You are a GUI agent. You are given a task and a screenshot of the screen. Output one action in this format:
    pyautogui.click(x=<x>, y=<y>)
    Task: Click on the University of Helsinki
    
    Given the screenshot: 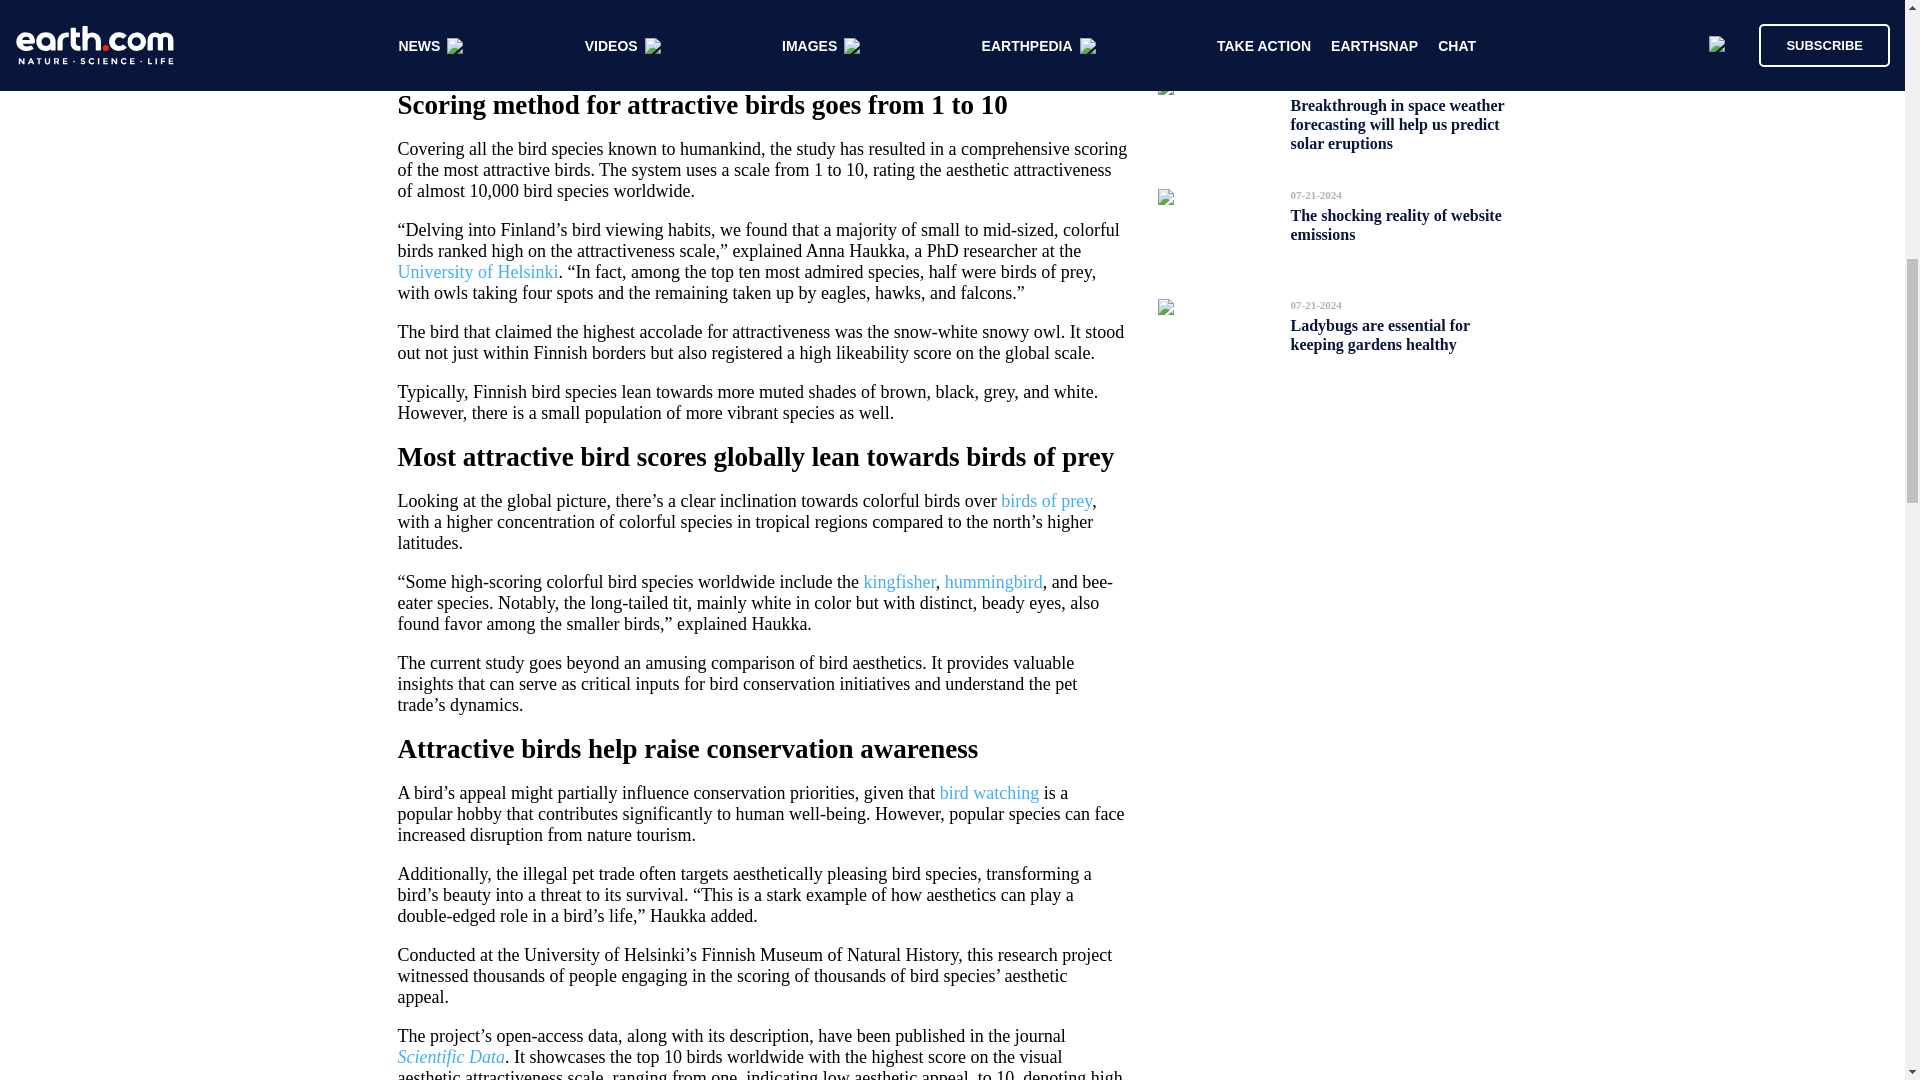 What is the action you would take?
    pyautogui.click(x=478, y=272)
    